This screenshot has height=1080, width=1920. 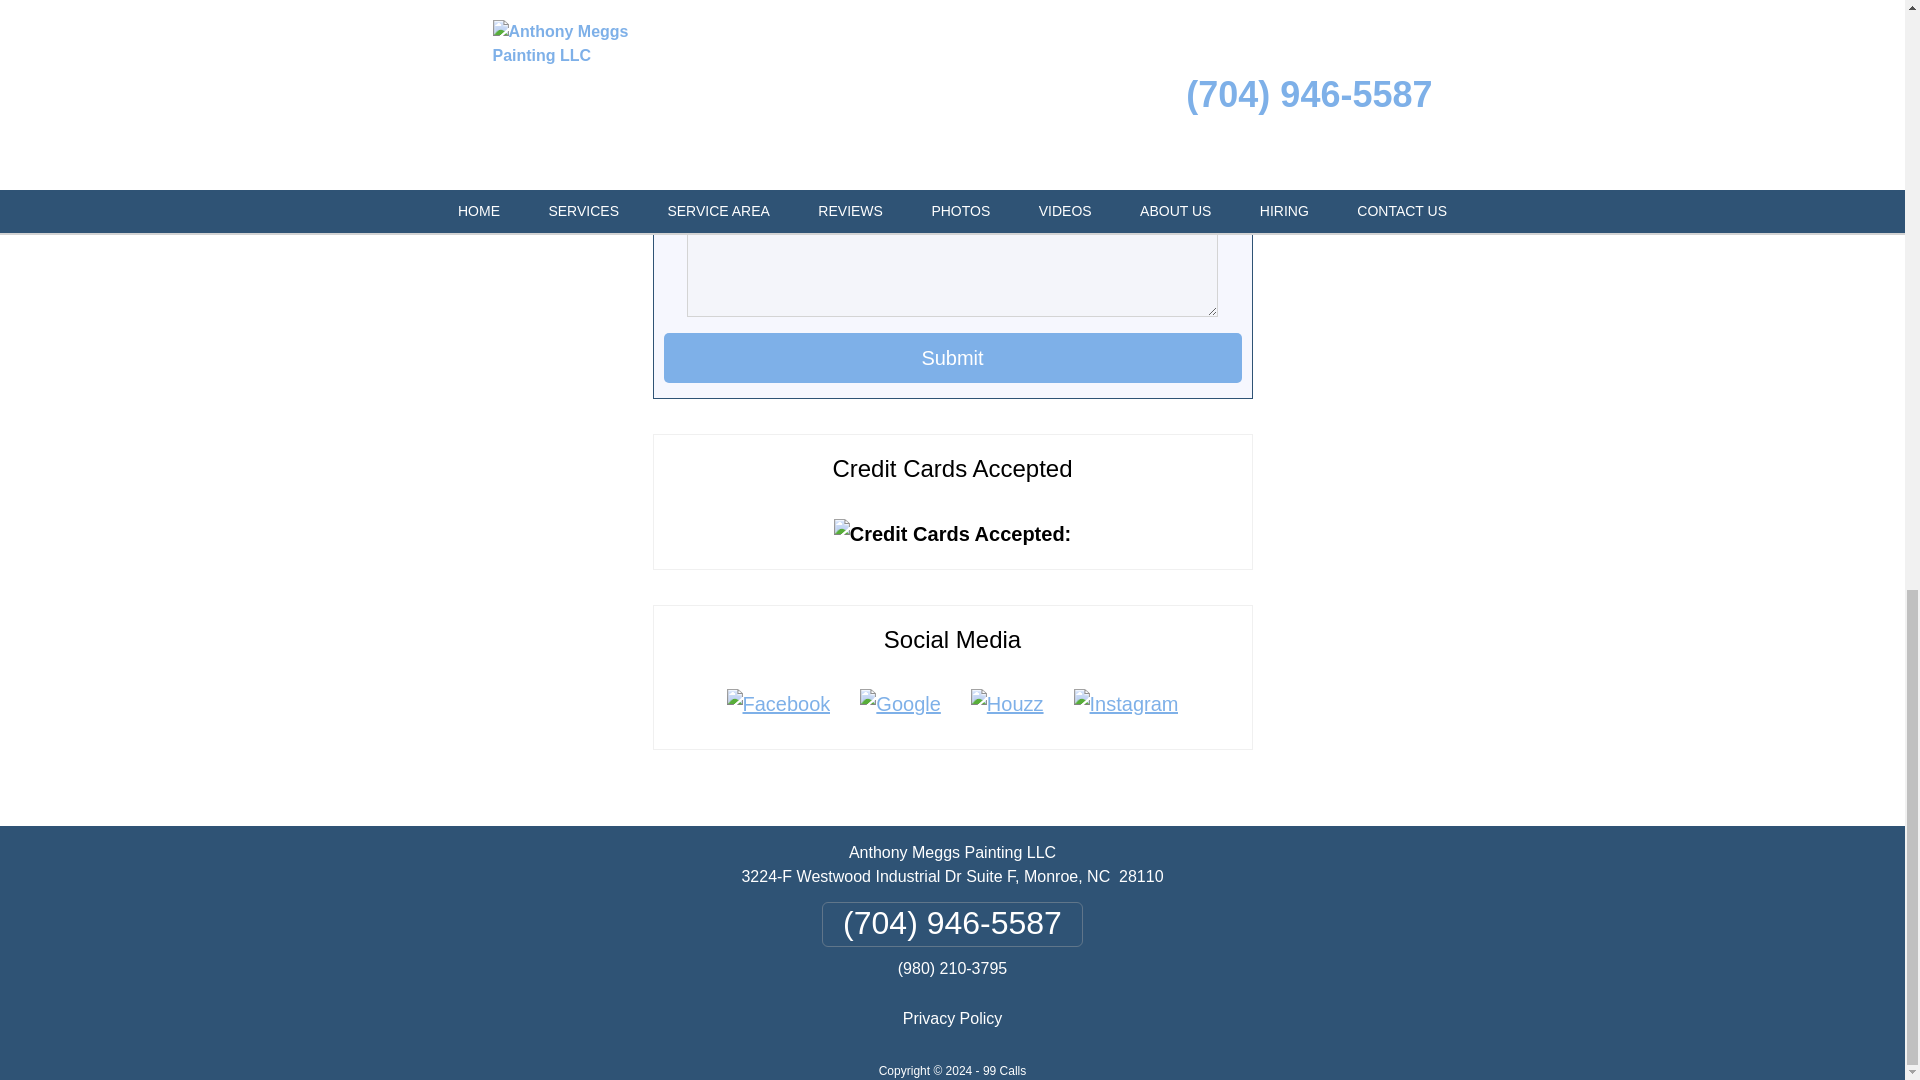 I want to click on Submit, so click(x=953, y=358).